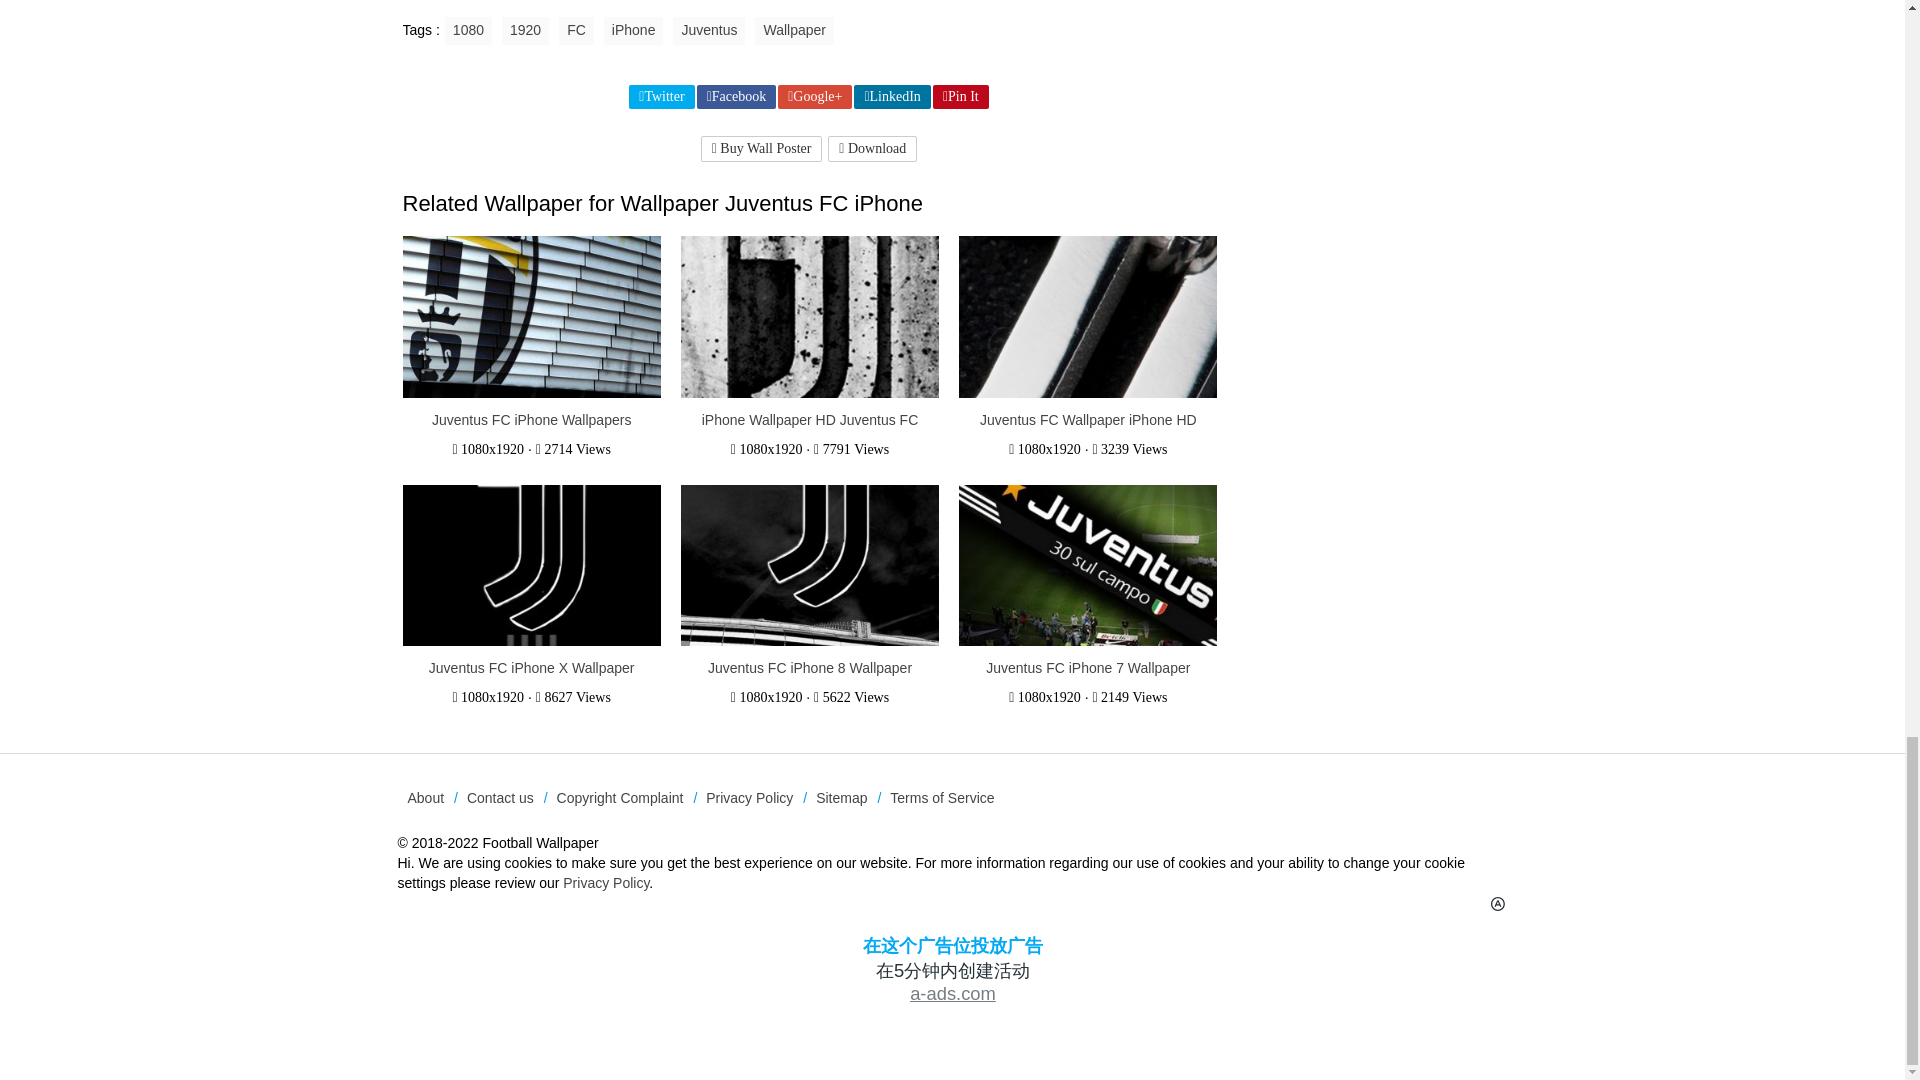 The height and width of the screenshot is (1080, 1920). I want to click on Juventus FC iPhone Wallpapers, so click(532, 419).